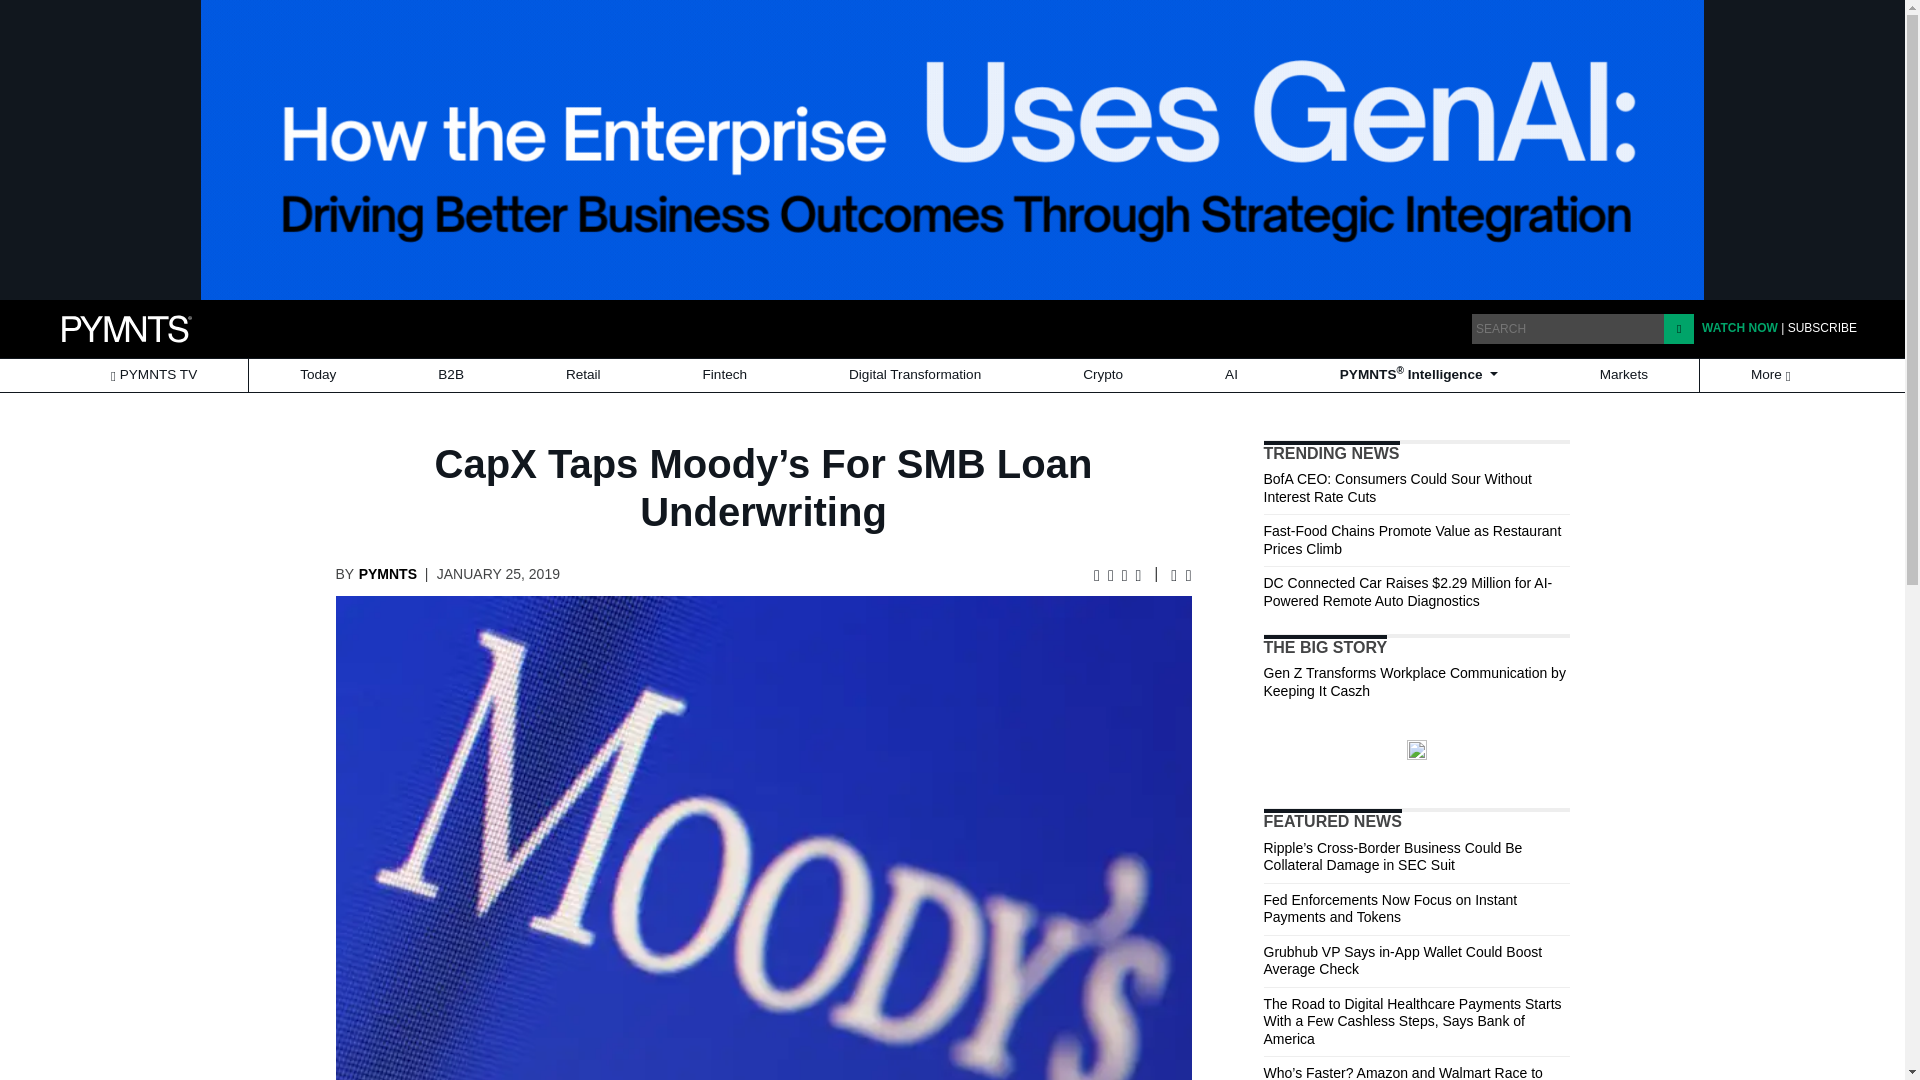 This screenshot has width=1920, height=1080. What do you see at coordinates (725, 375) in the screenshot?
I see `Fintech` at bounding box center [725, 375].